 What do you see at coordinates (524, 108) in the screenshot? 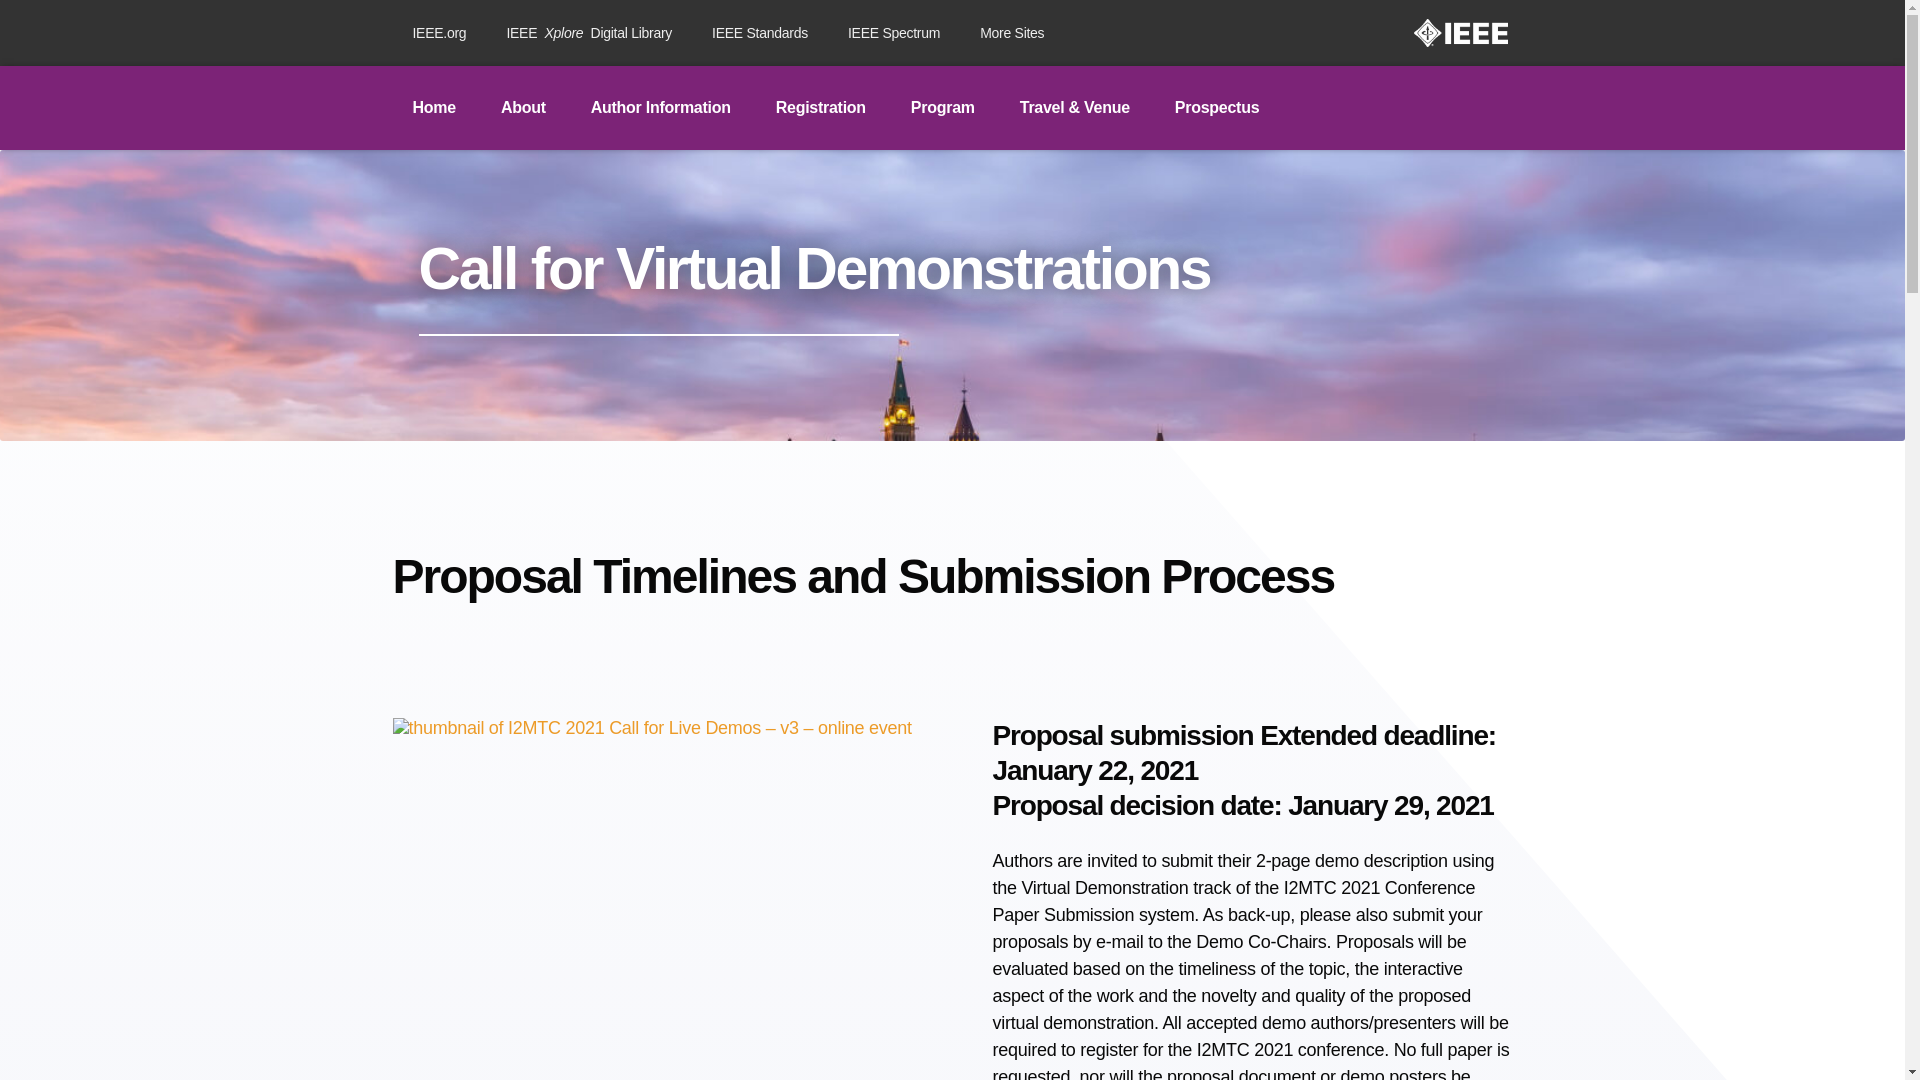
I see `Home` at bounding box center [524, 108].